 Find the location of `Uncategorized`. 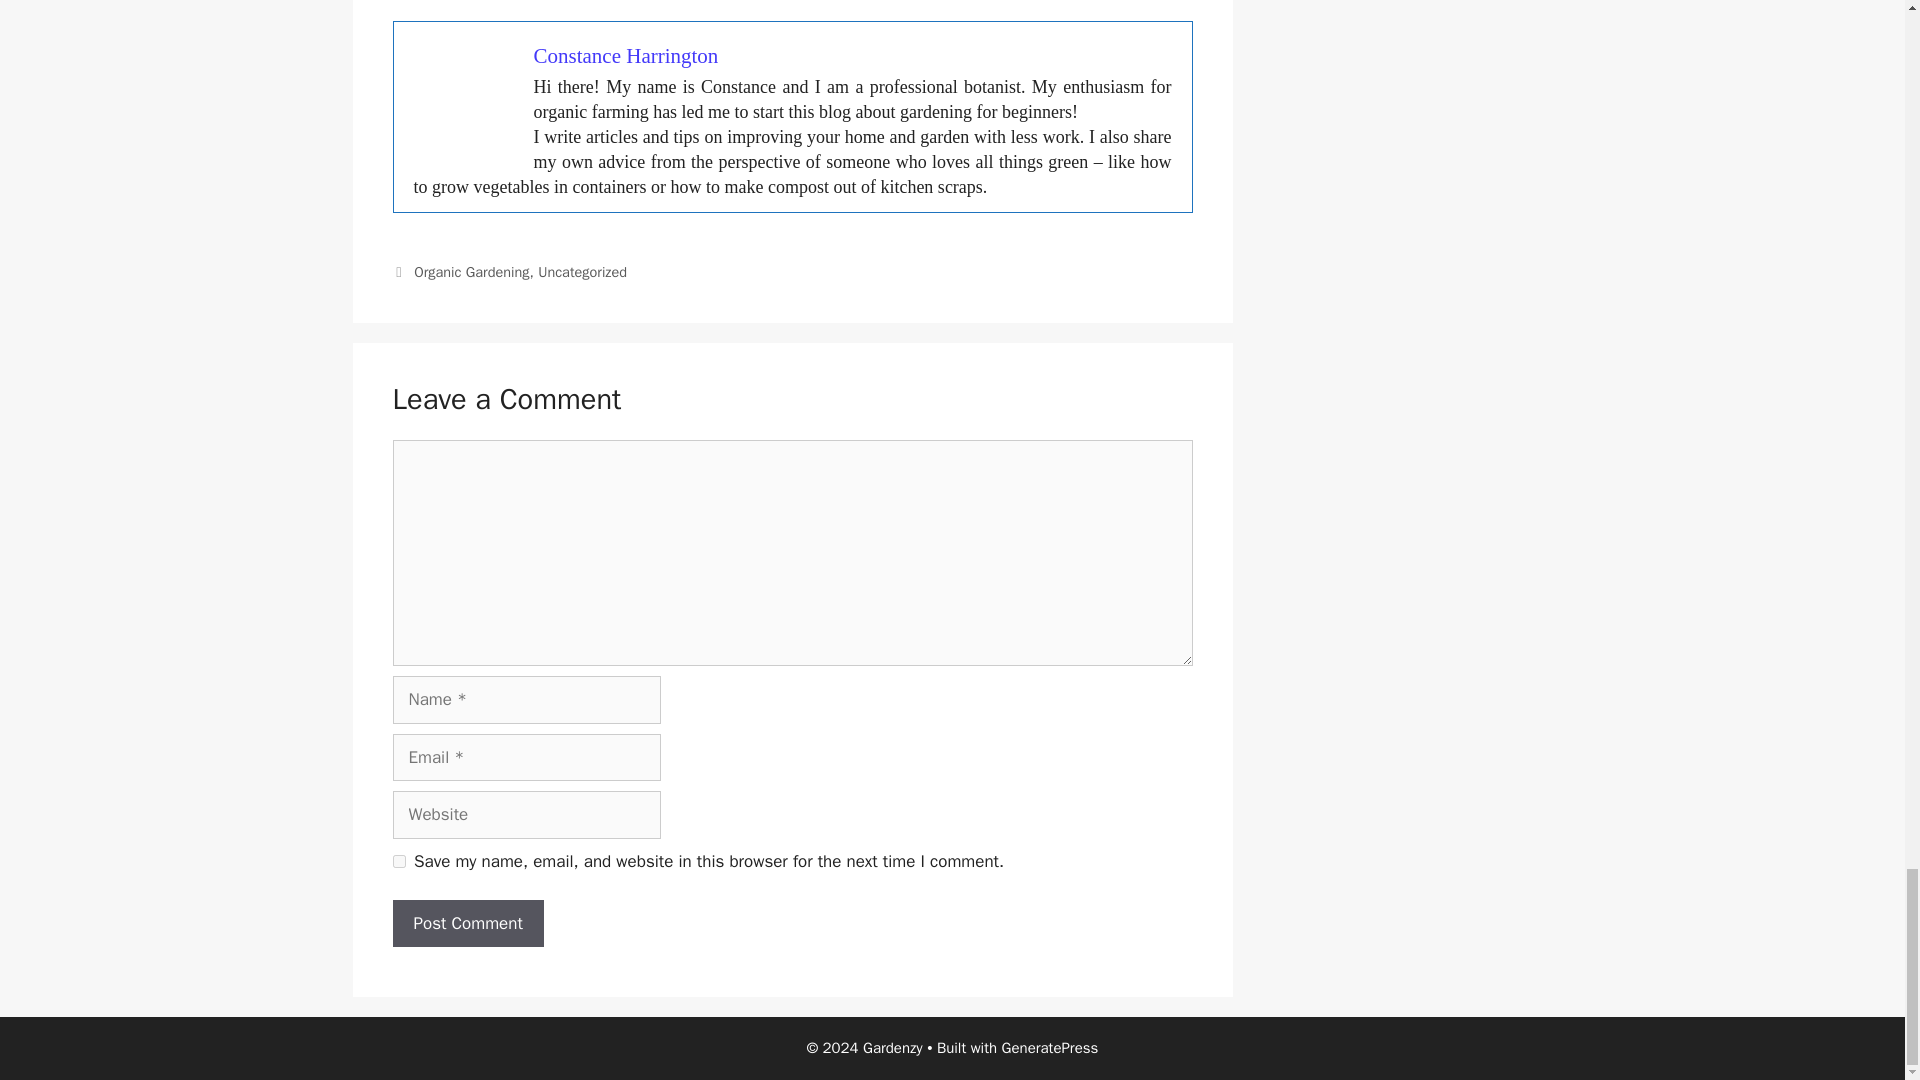

Uncategorized is located at coordinates (582, 272).